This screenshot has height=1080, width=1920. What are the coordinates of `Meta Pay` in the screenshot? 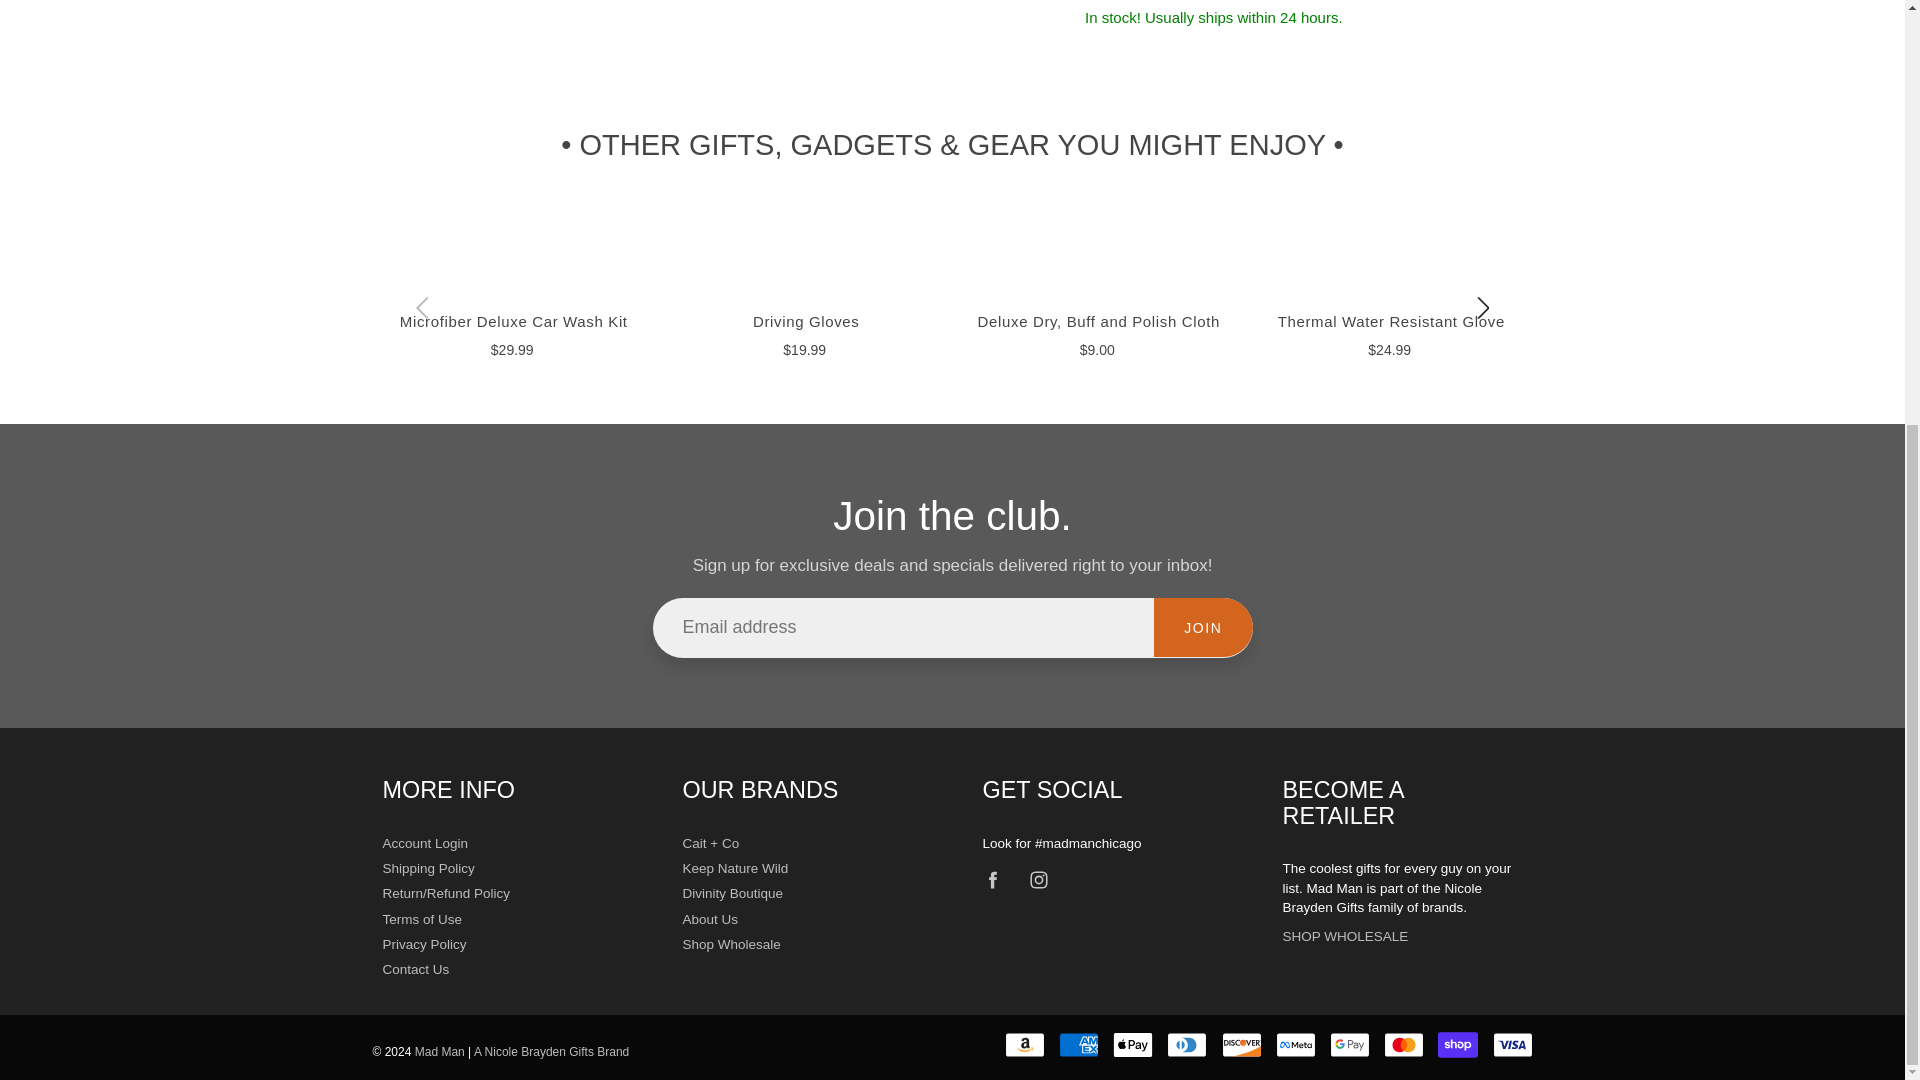 It's located at (1296, 1044).